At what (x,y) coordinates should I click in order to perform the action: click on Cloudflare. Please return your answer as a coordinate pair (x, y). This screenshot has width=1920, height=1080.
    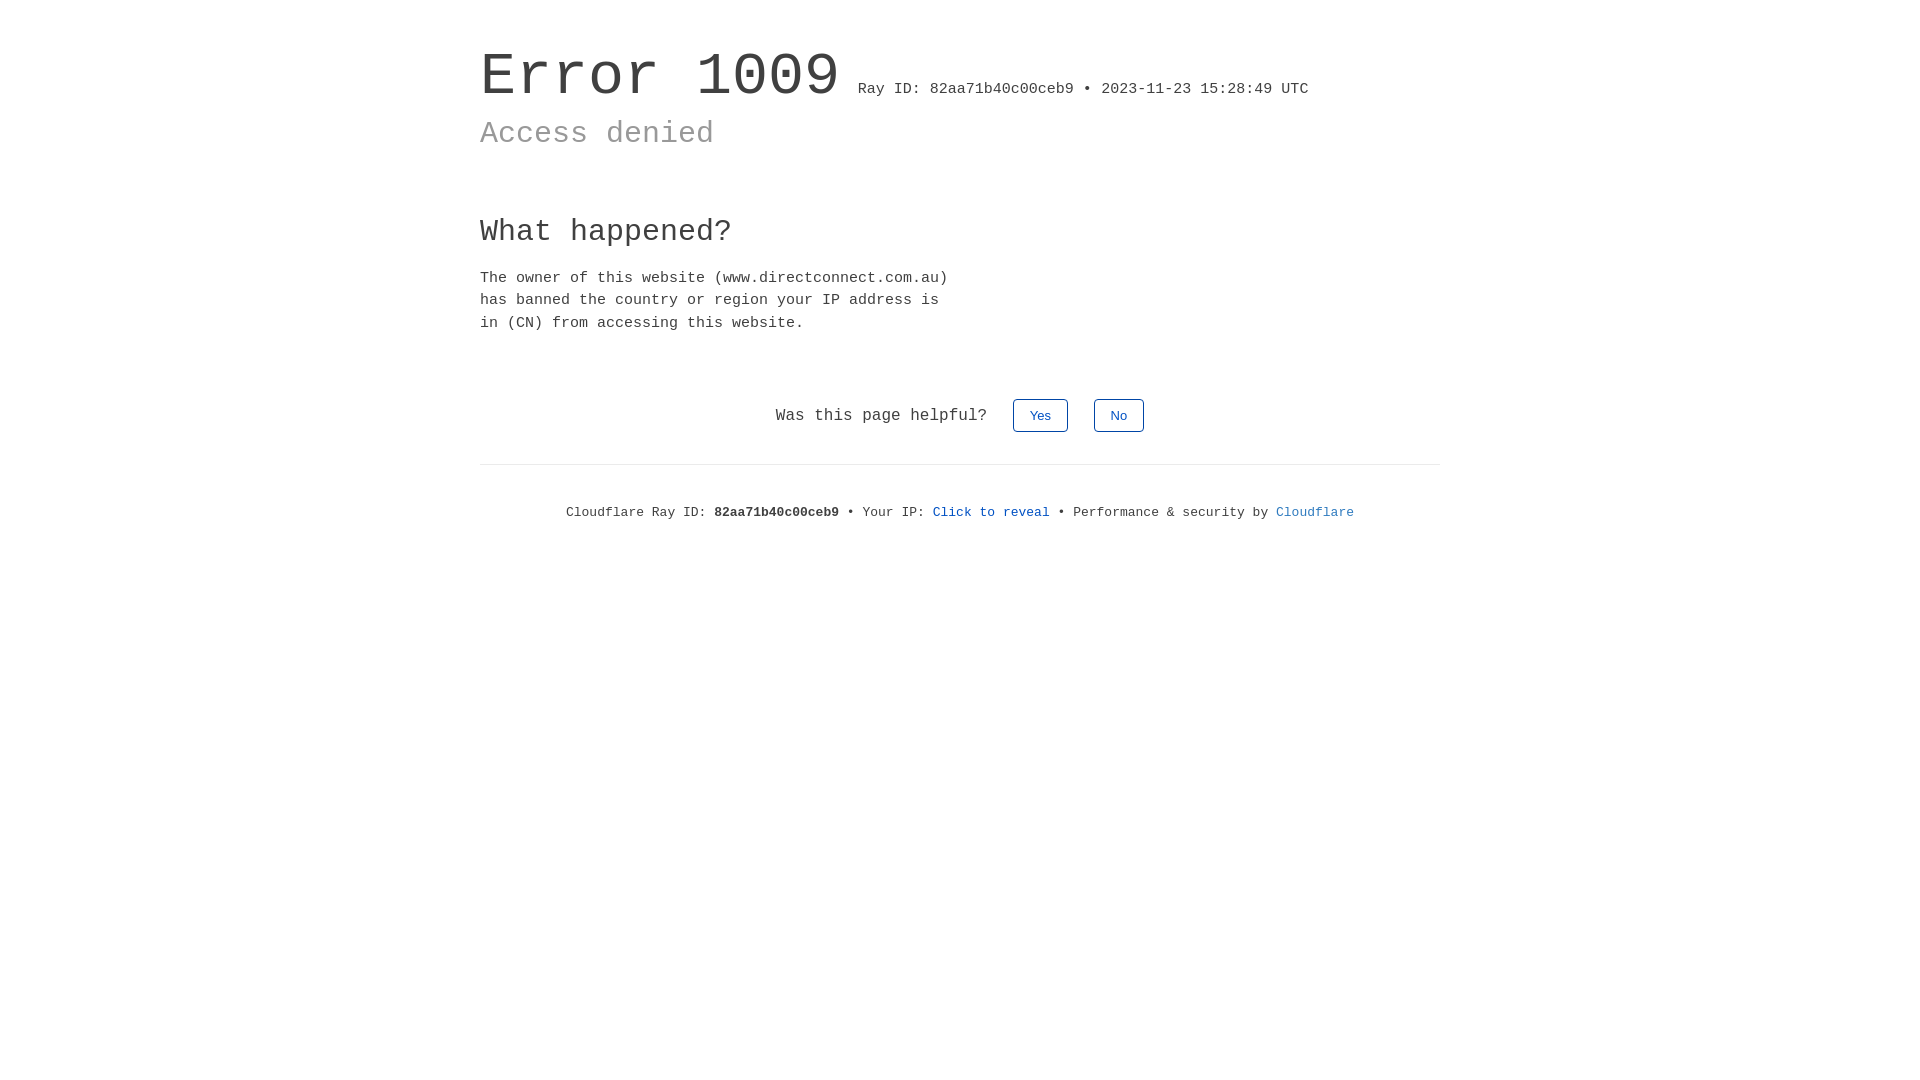
    Looking at the image, I should click on (1315, 512).